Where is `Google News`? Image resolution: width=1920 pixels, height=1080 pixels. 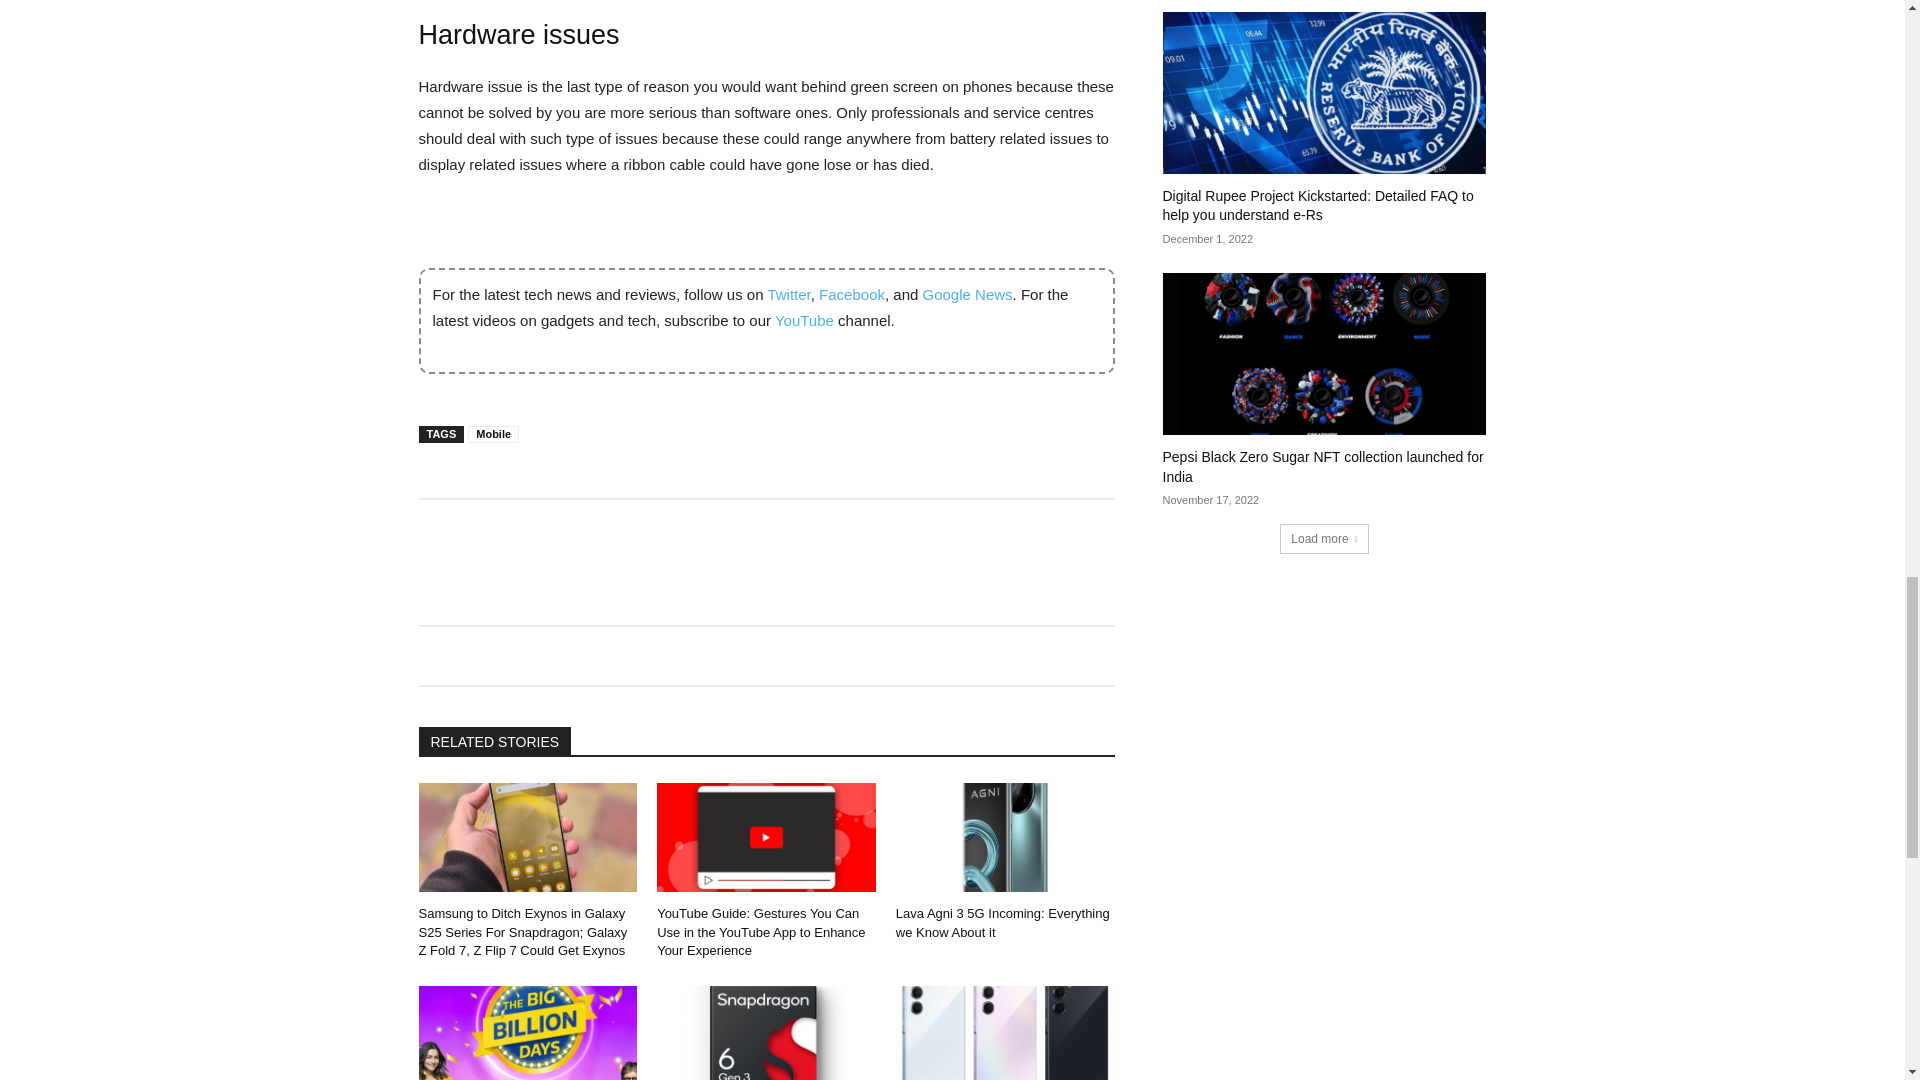
Google News is located at coordinates (968, 294).